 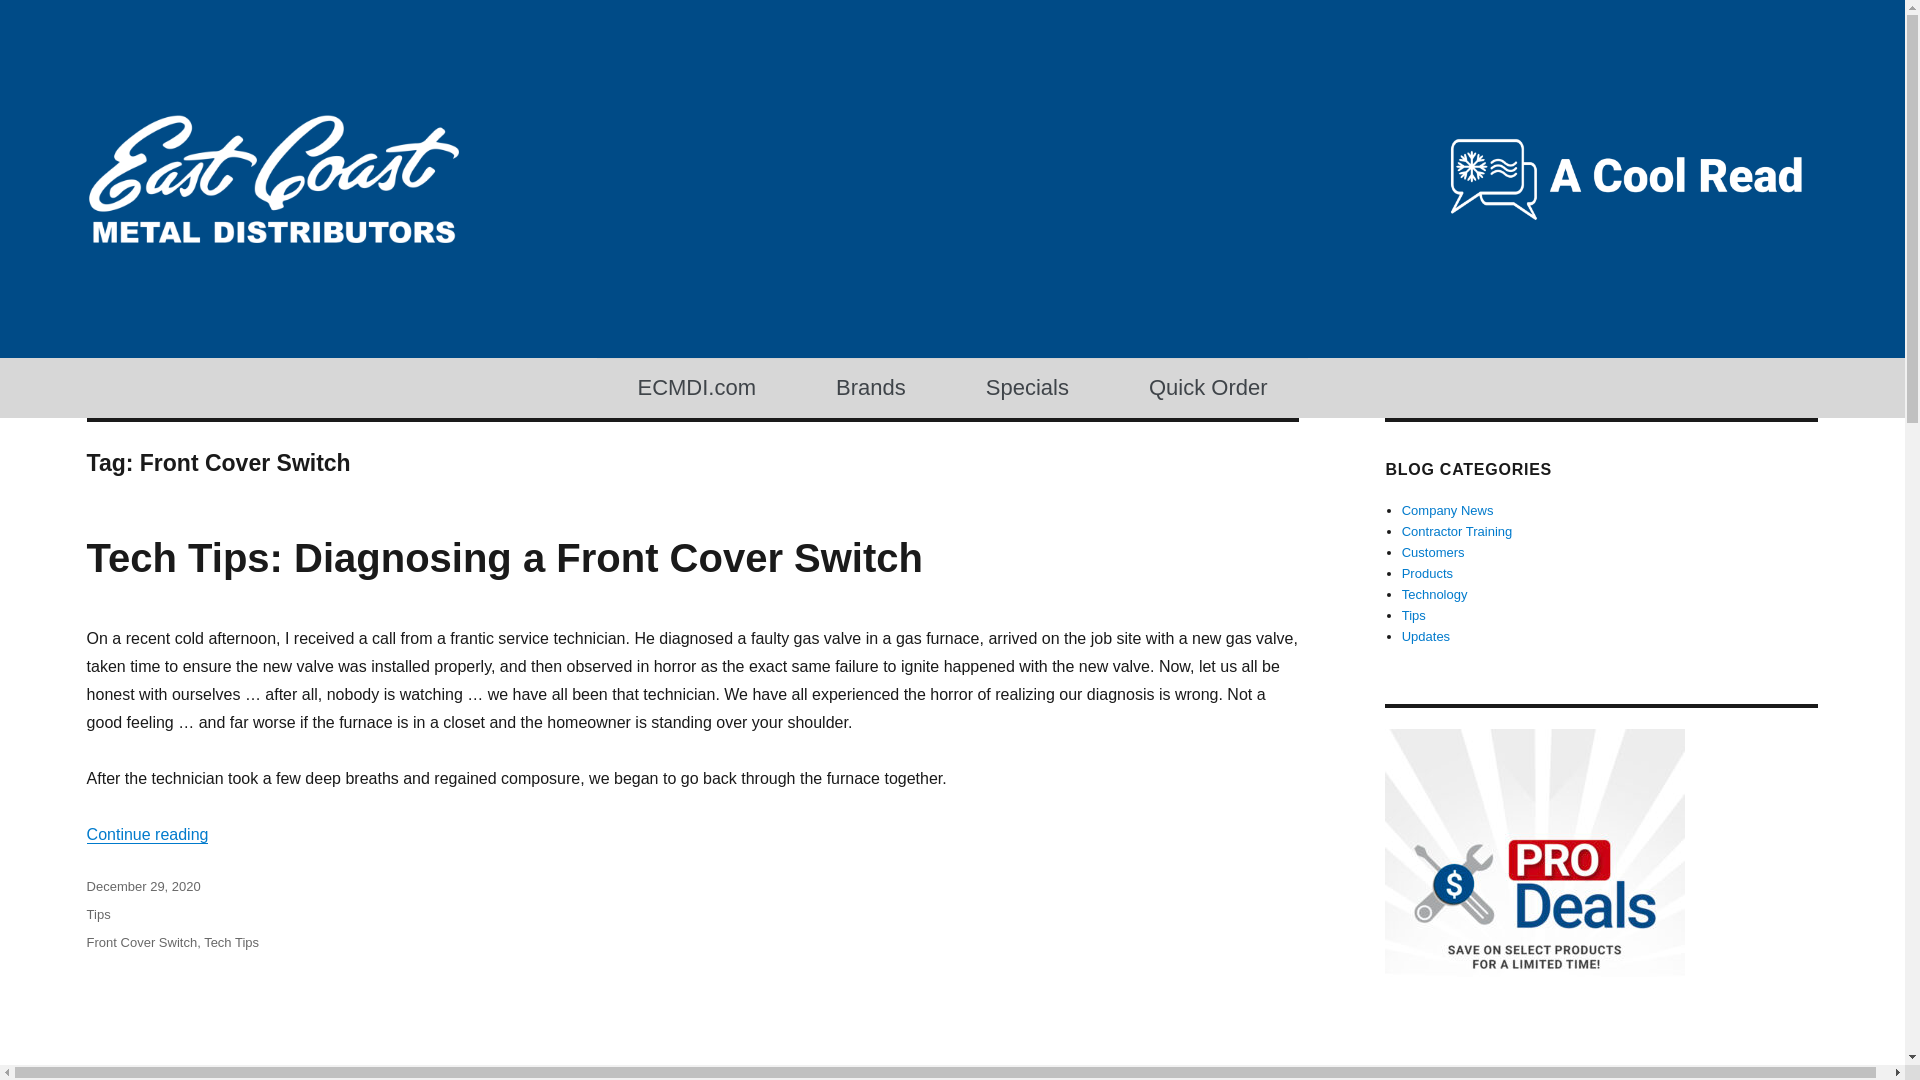 What do you see at coordinates (1447, 510) in the screenshot?
I see `Company News` at bounding box center [1447, 510].